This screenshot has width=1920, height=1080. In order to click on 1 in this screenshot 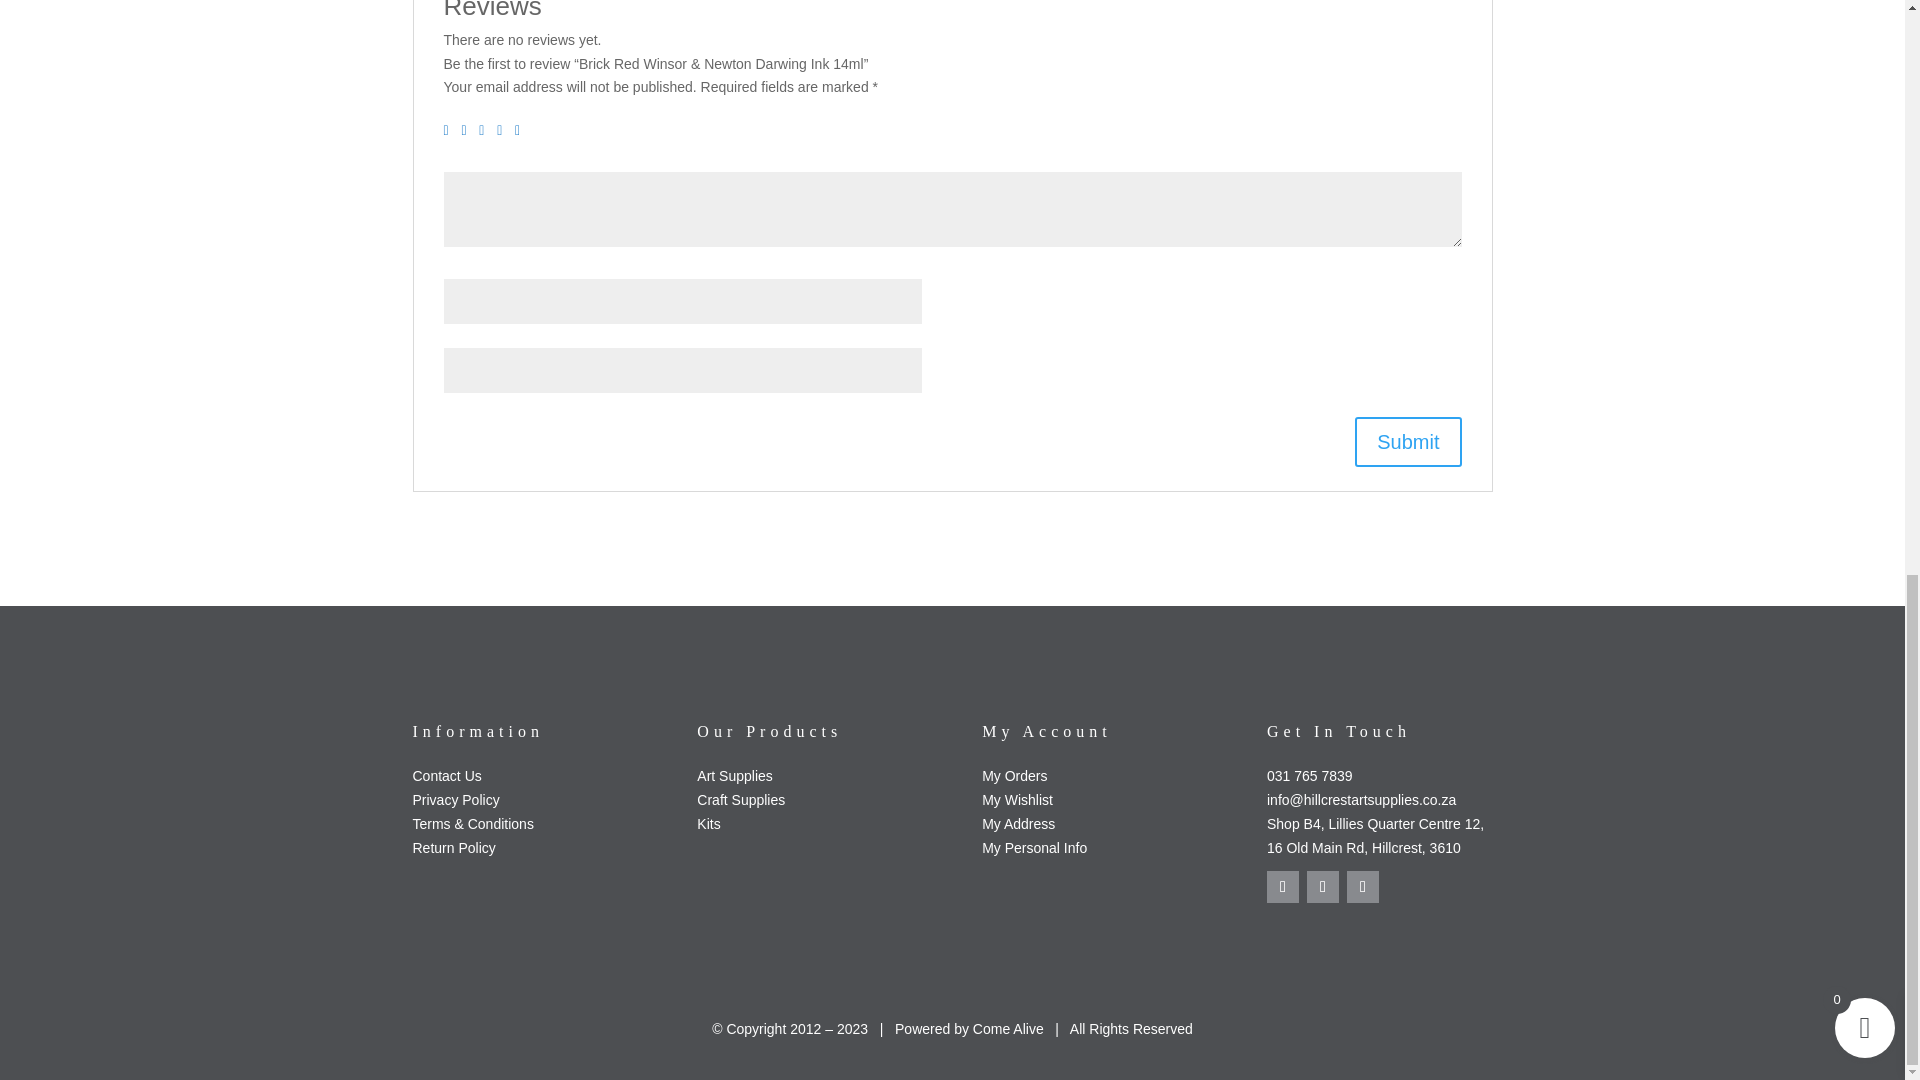, I will do `click(450, 131)`.